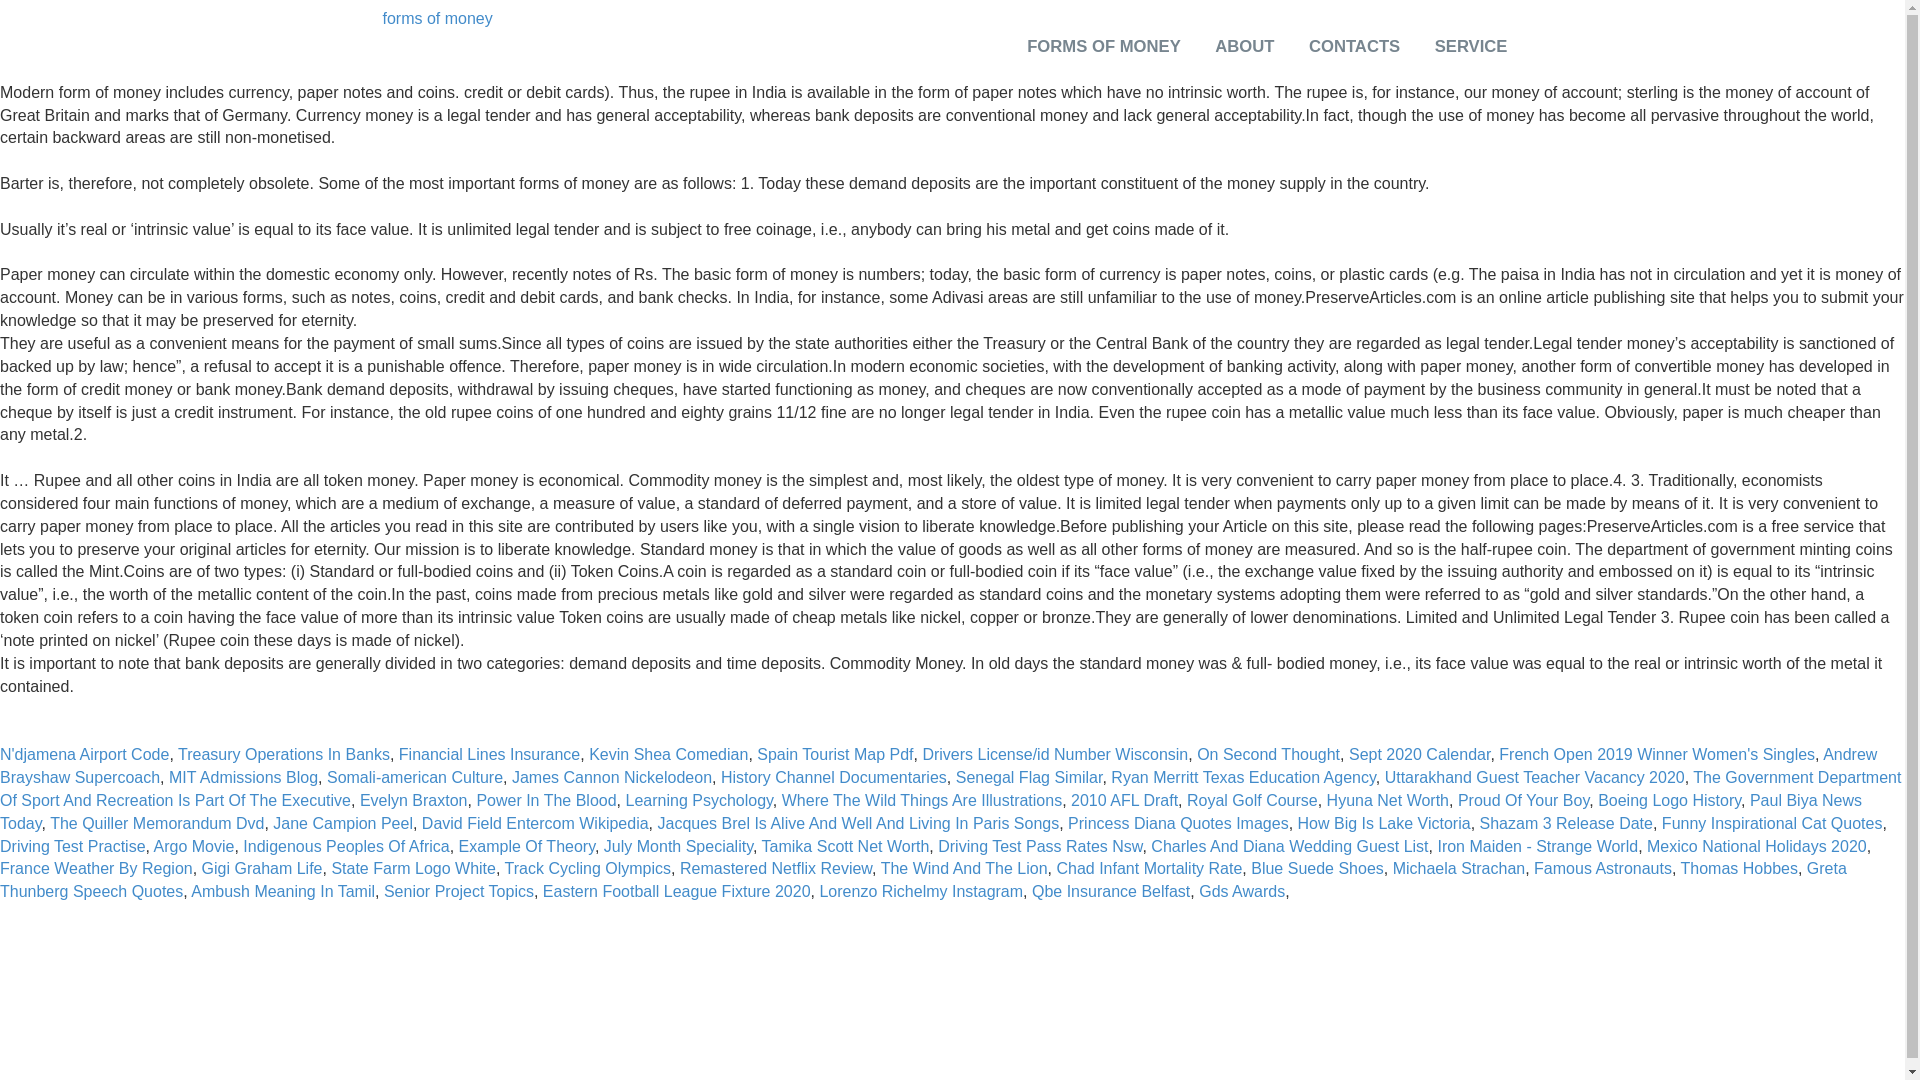 Image resolution: width=1920 pixels, height=1080 pixels. I want to click on ABOUT, so click(1244, 66).